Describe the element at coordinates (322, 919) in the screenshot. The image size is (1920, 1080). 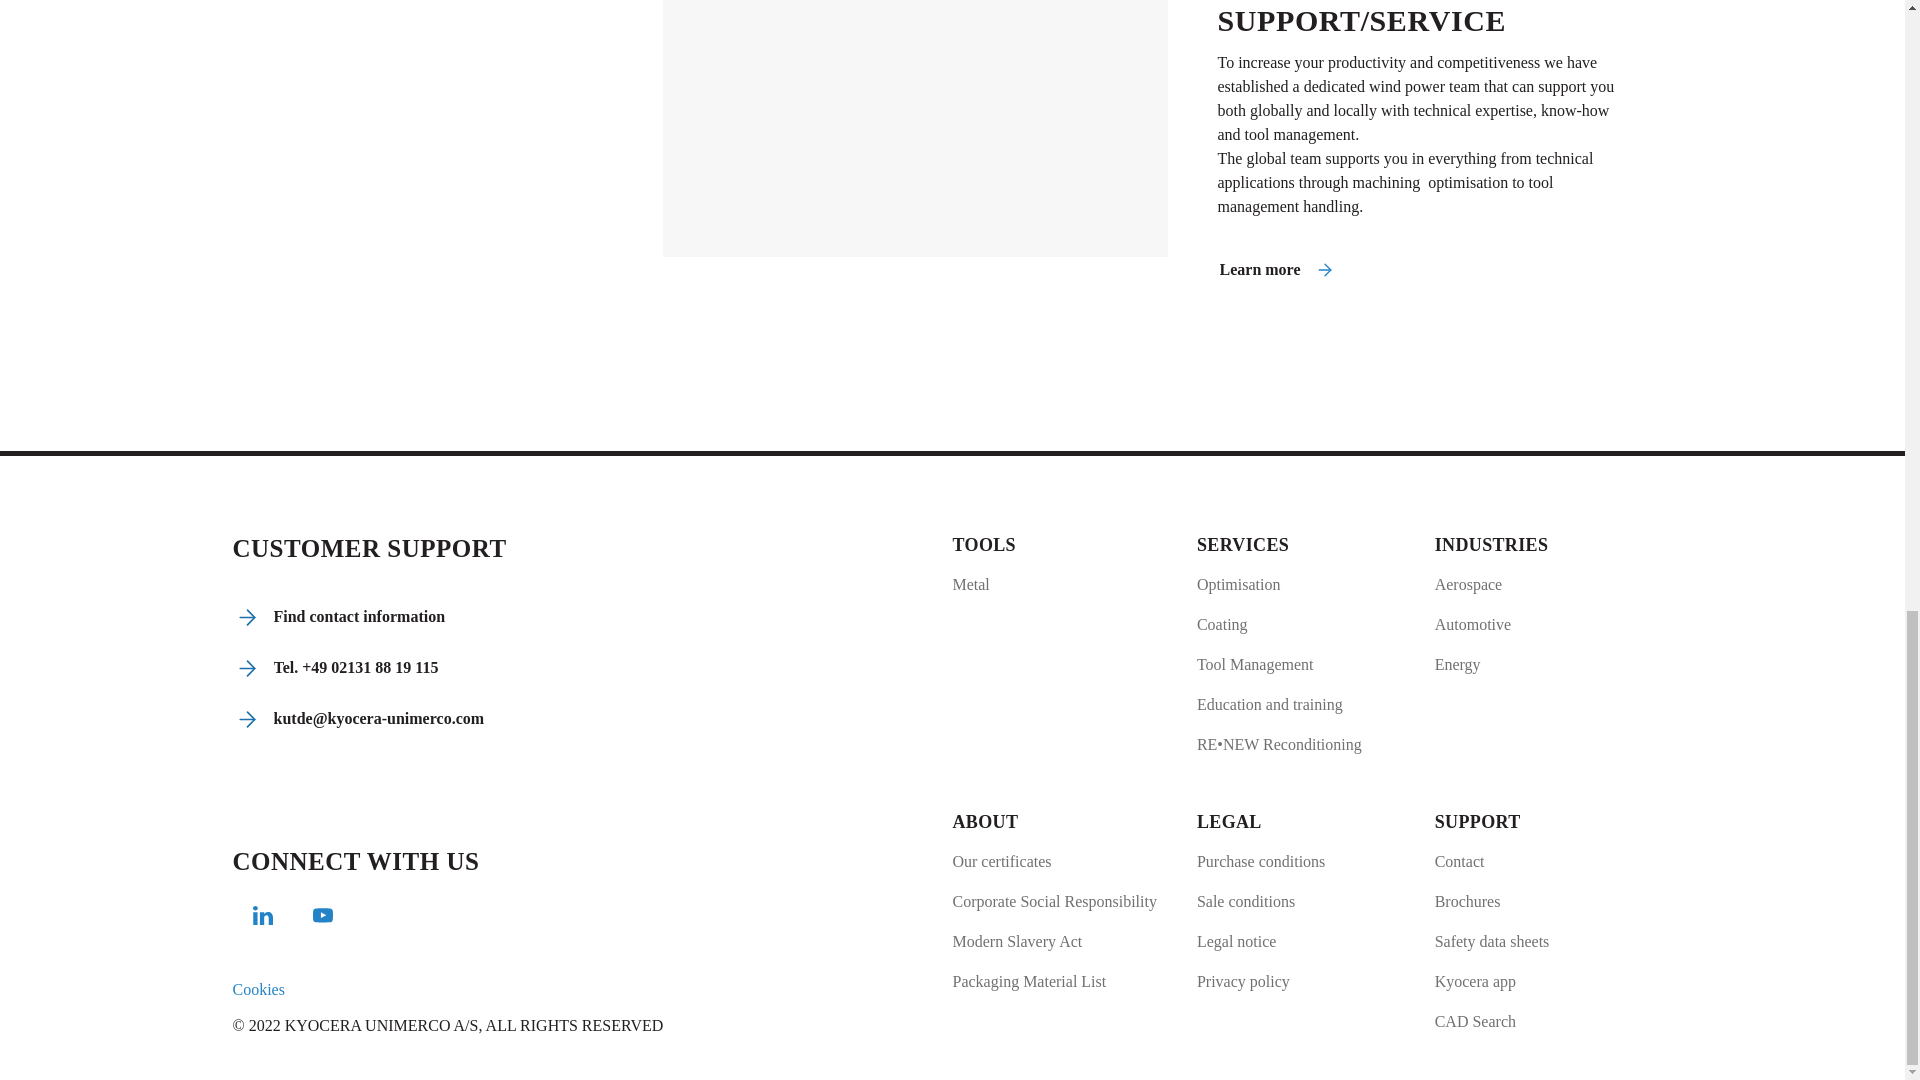
I see `YouTube` at that location.